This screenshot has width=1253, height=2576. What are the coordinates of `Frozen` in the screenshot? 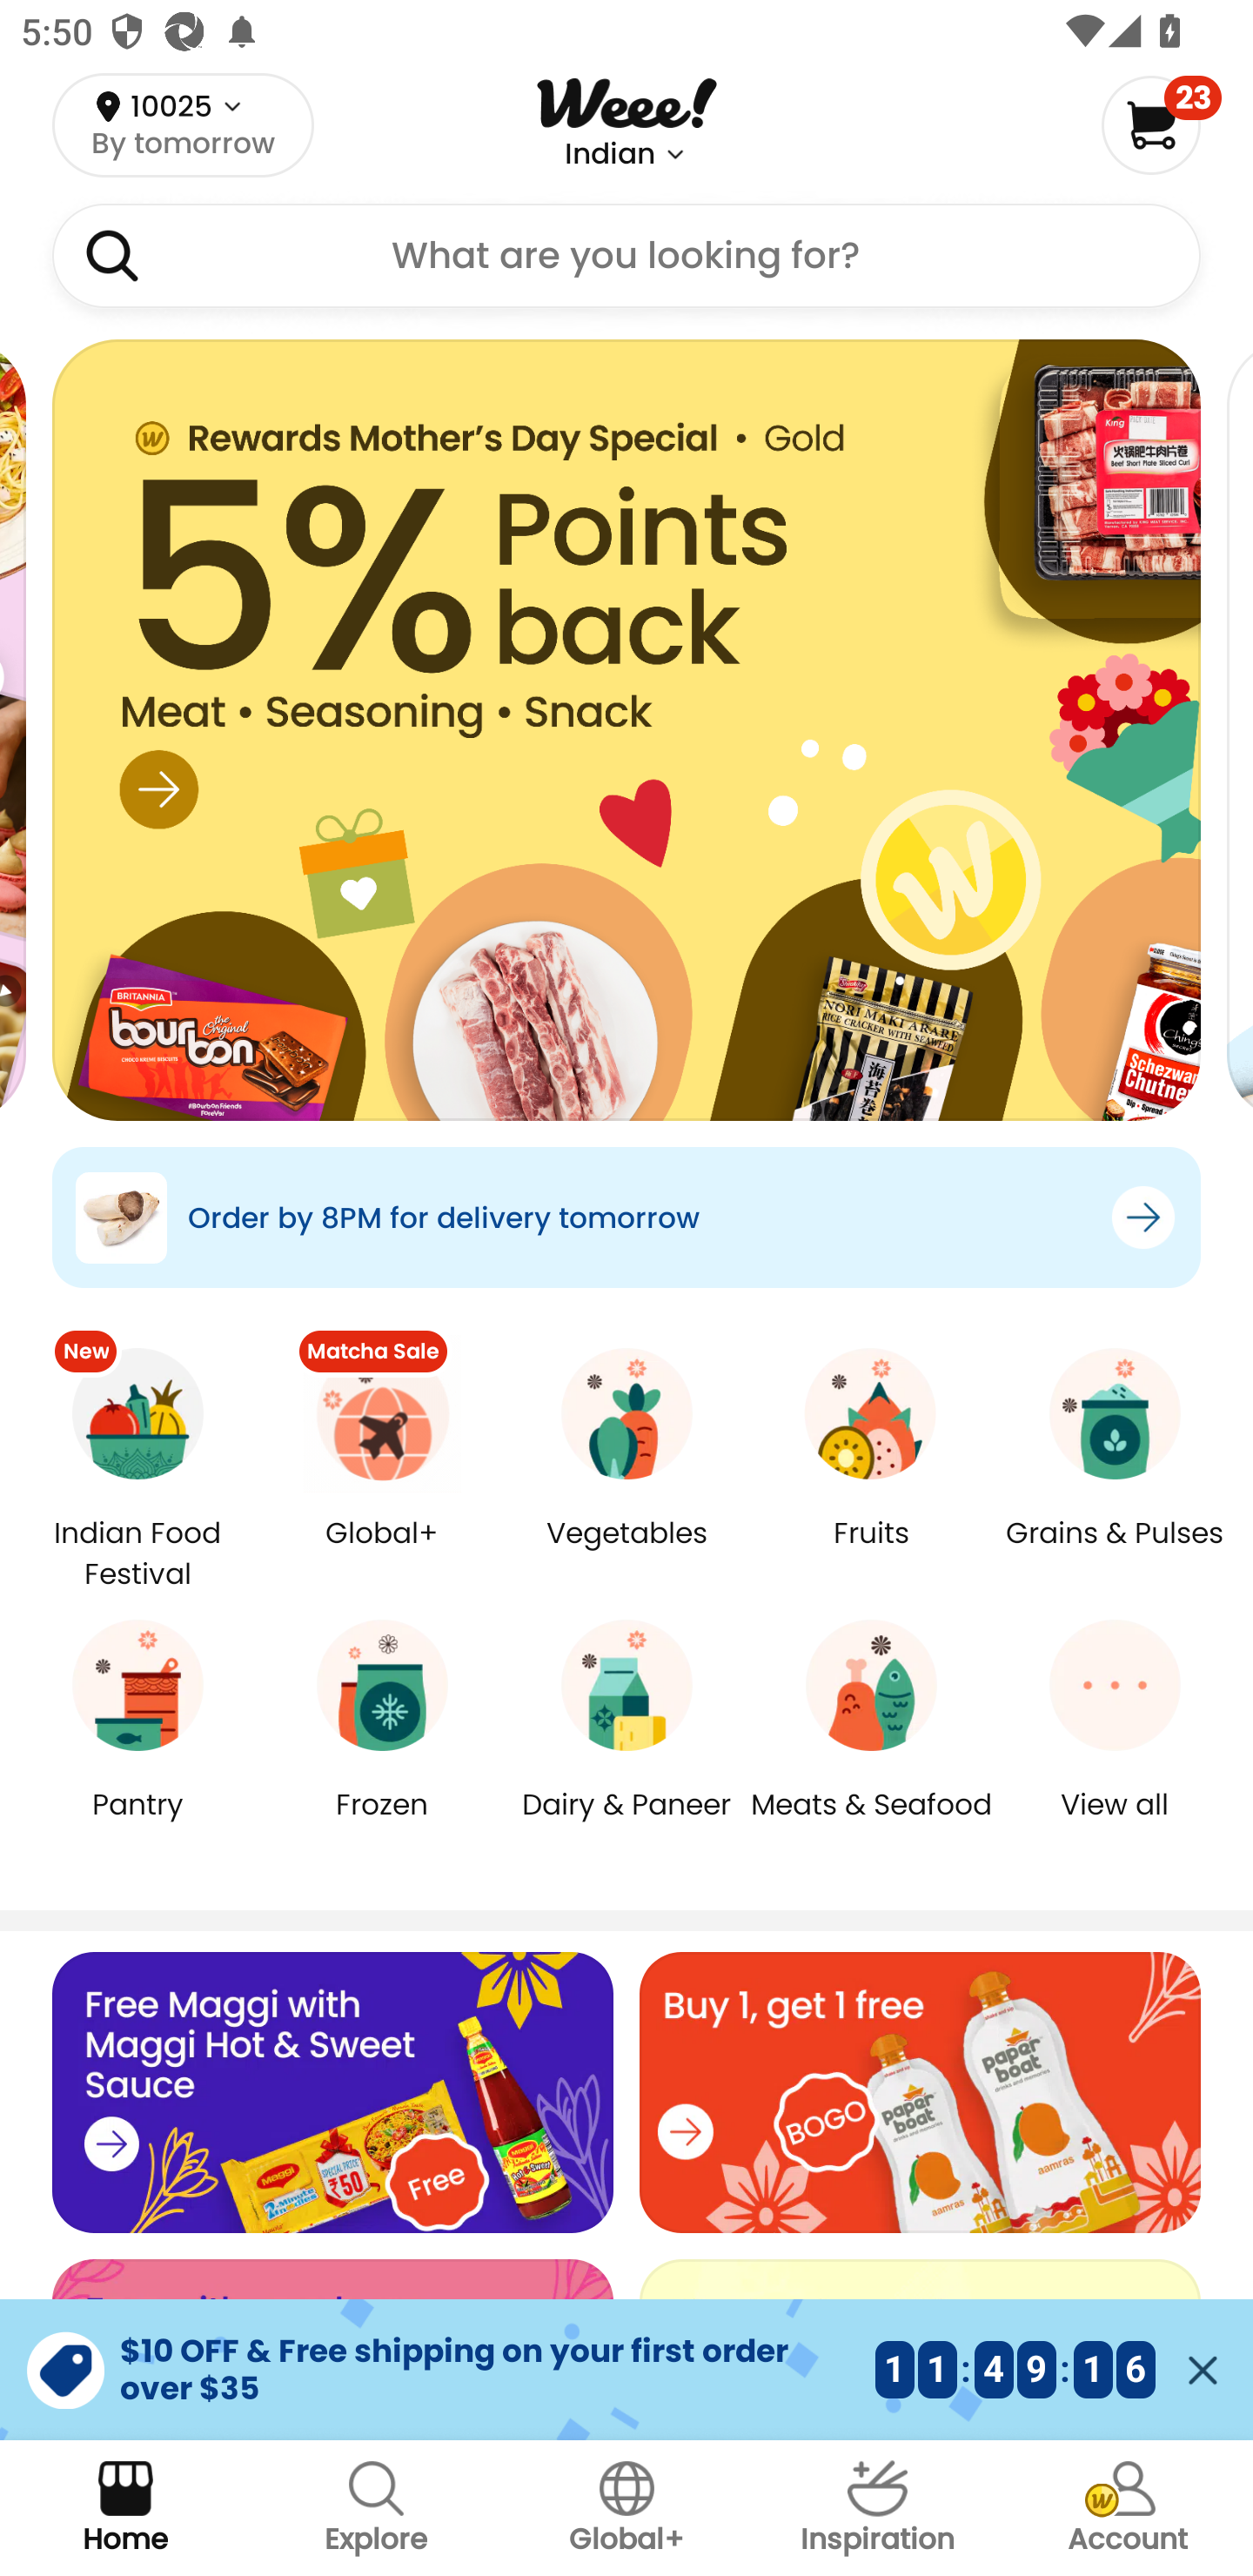 It's located at (383, 1826).